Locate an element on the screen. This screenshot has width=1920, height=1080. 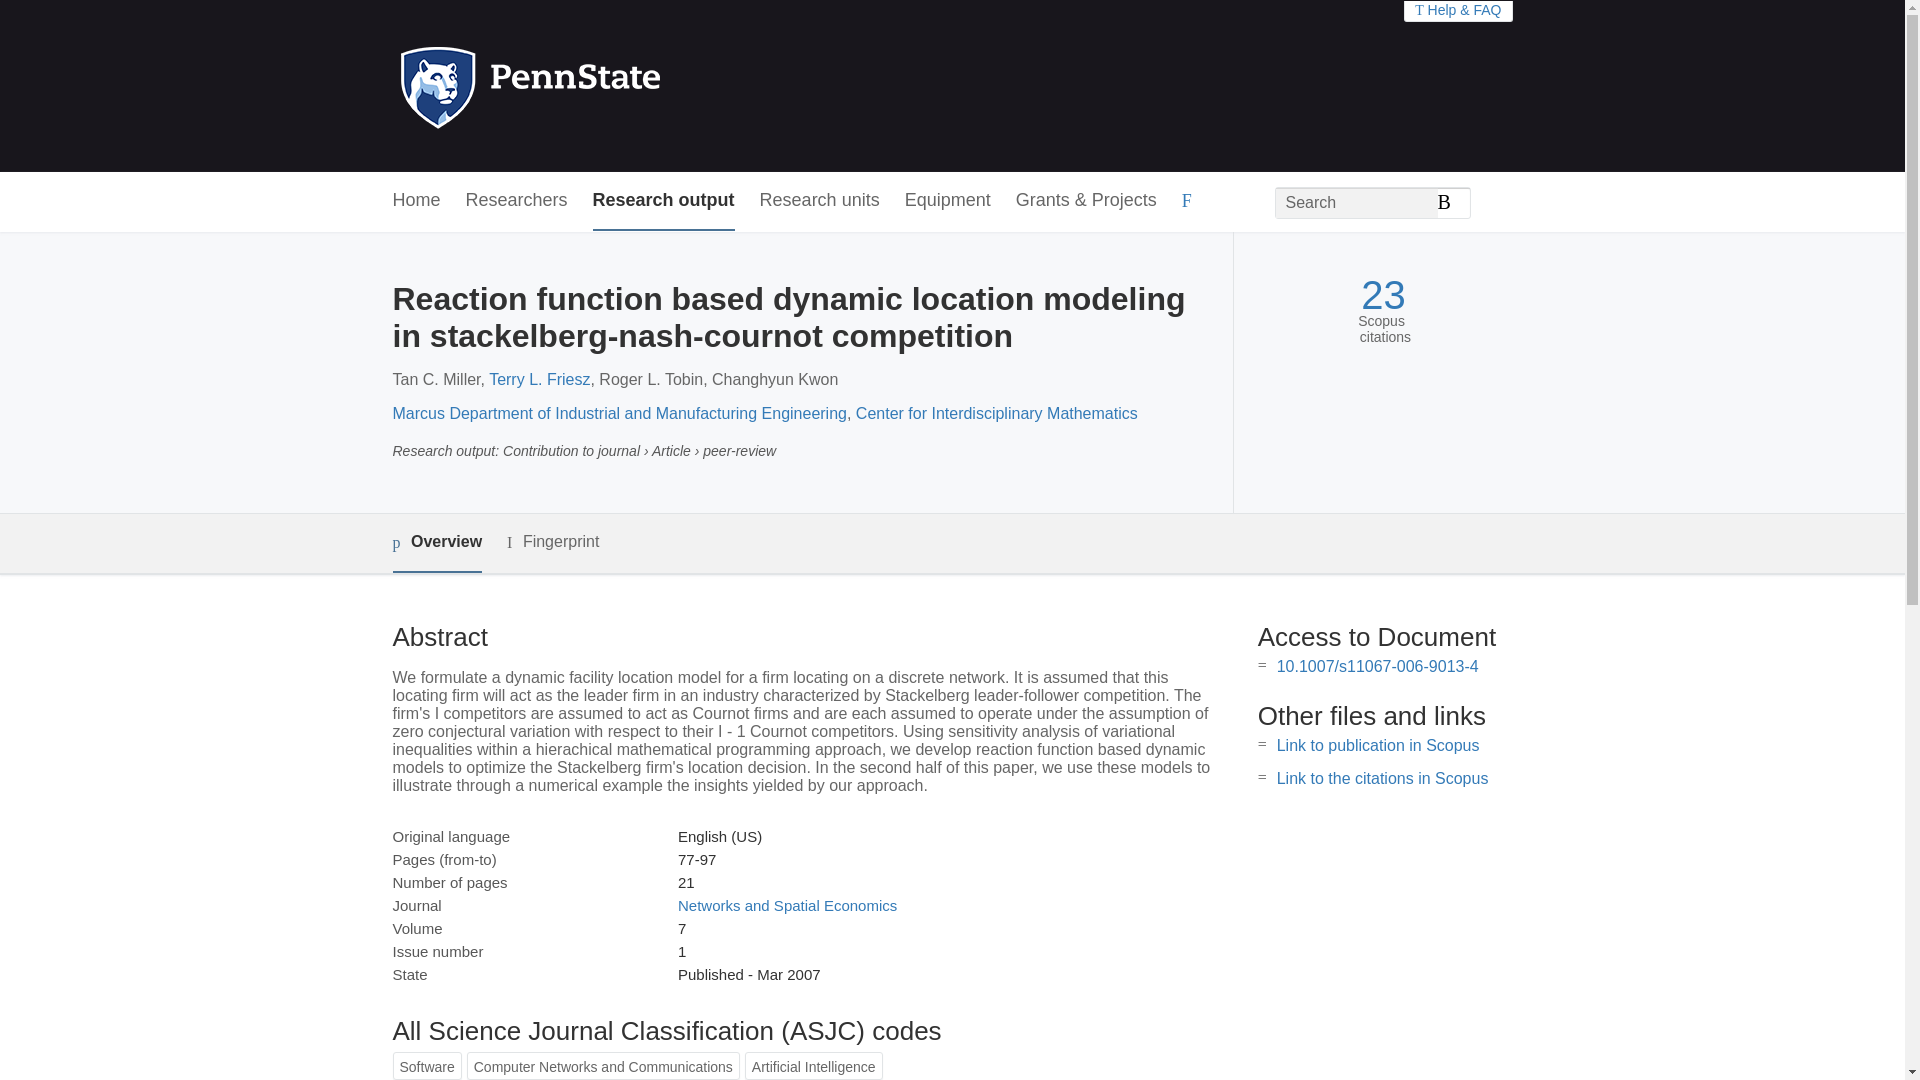
Equipment is located at coordinates (947, 201).